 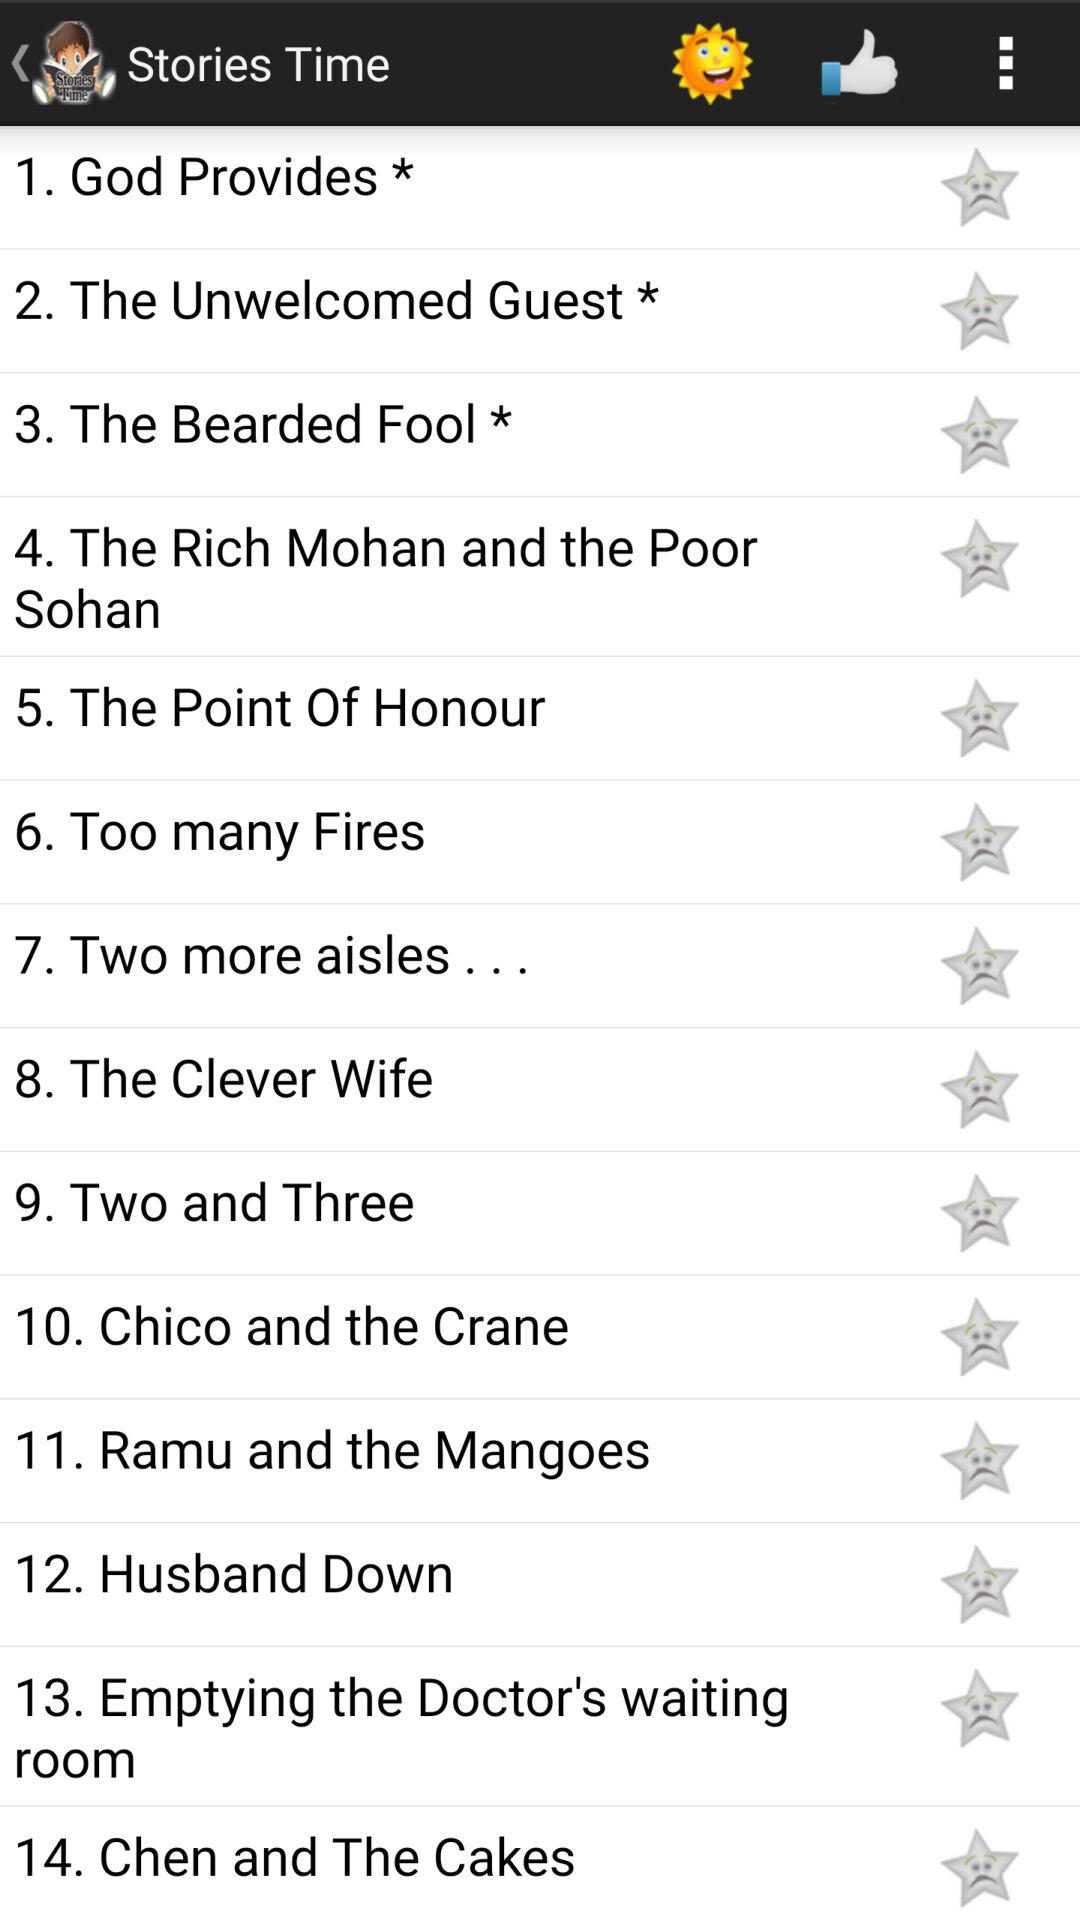 What do you see at coordinates (979, 1336) in the screenshot?
I see `rate this story` at bounding box center [979, 1336].